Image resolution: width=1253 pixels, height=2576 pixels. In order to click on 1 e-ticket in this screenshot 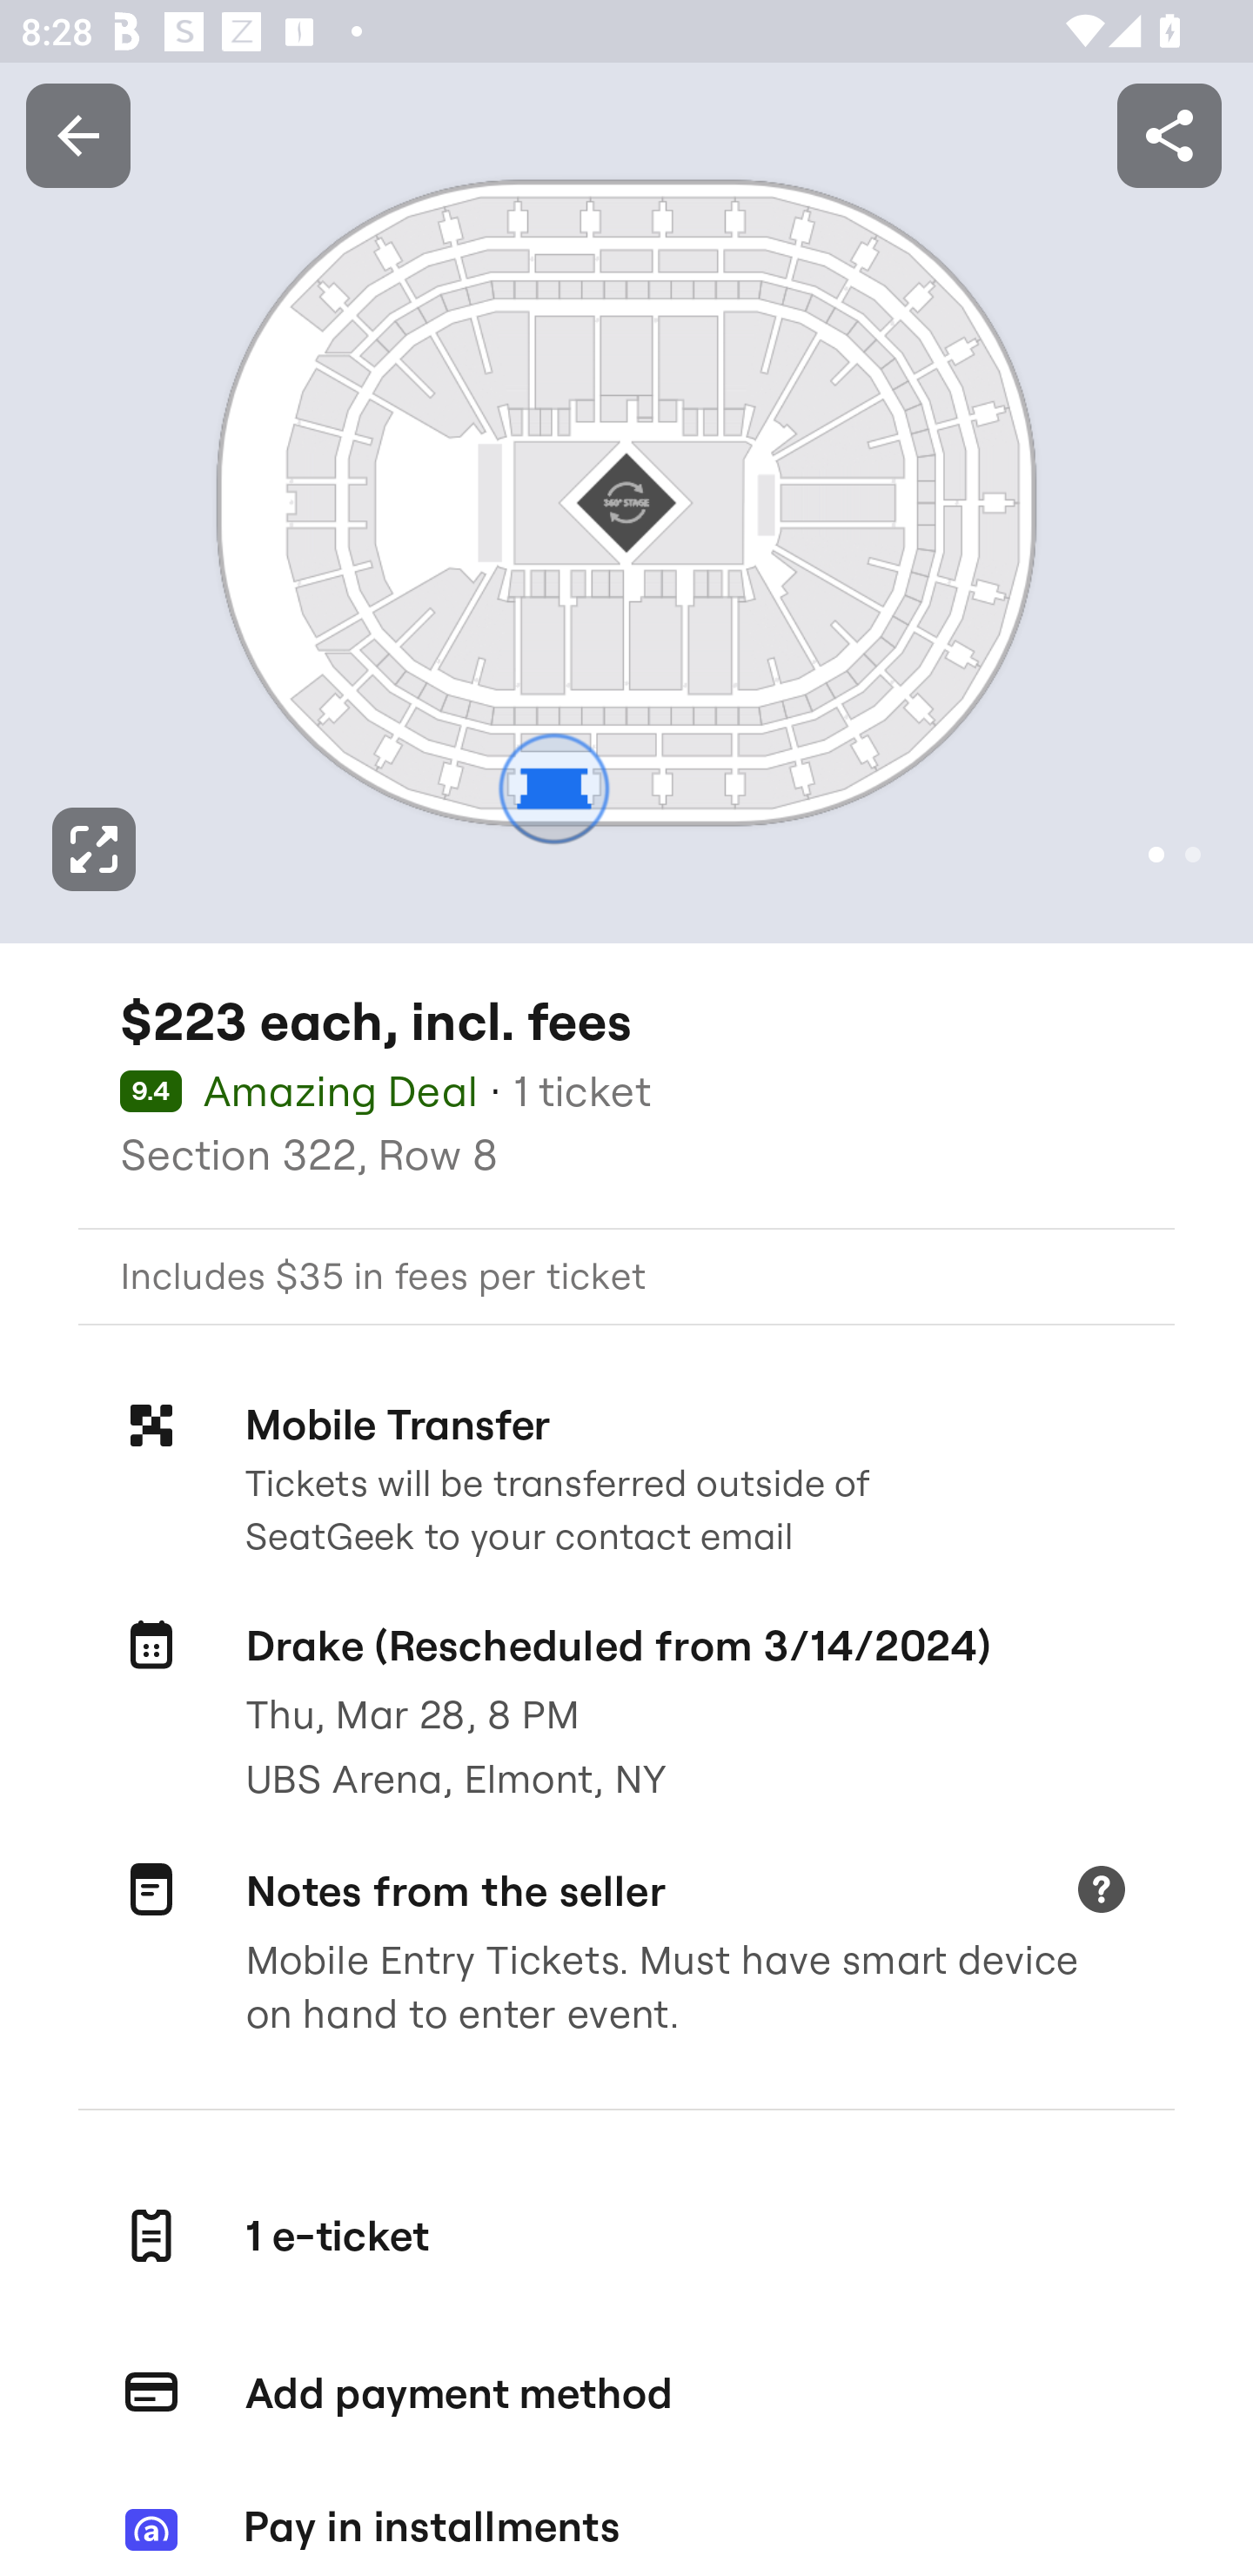, I will do `click(626, 2235)`.